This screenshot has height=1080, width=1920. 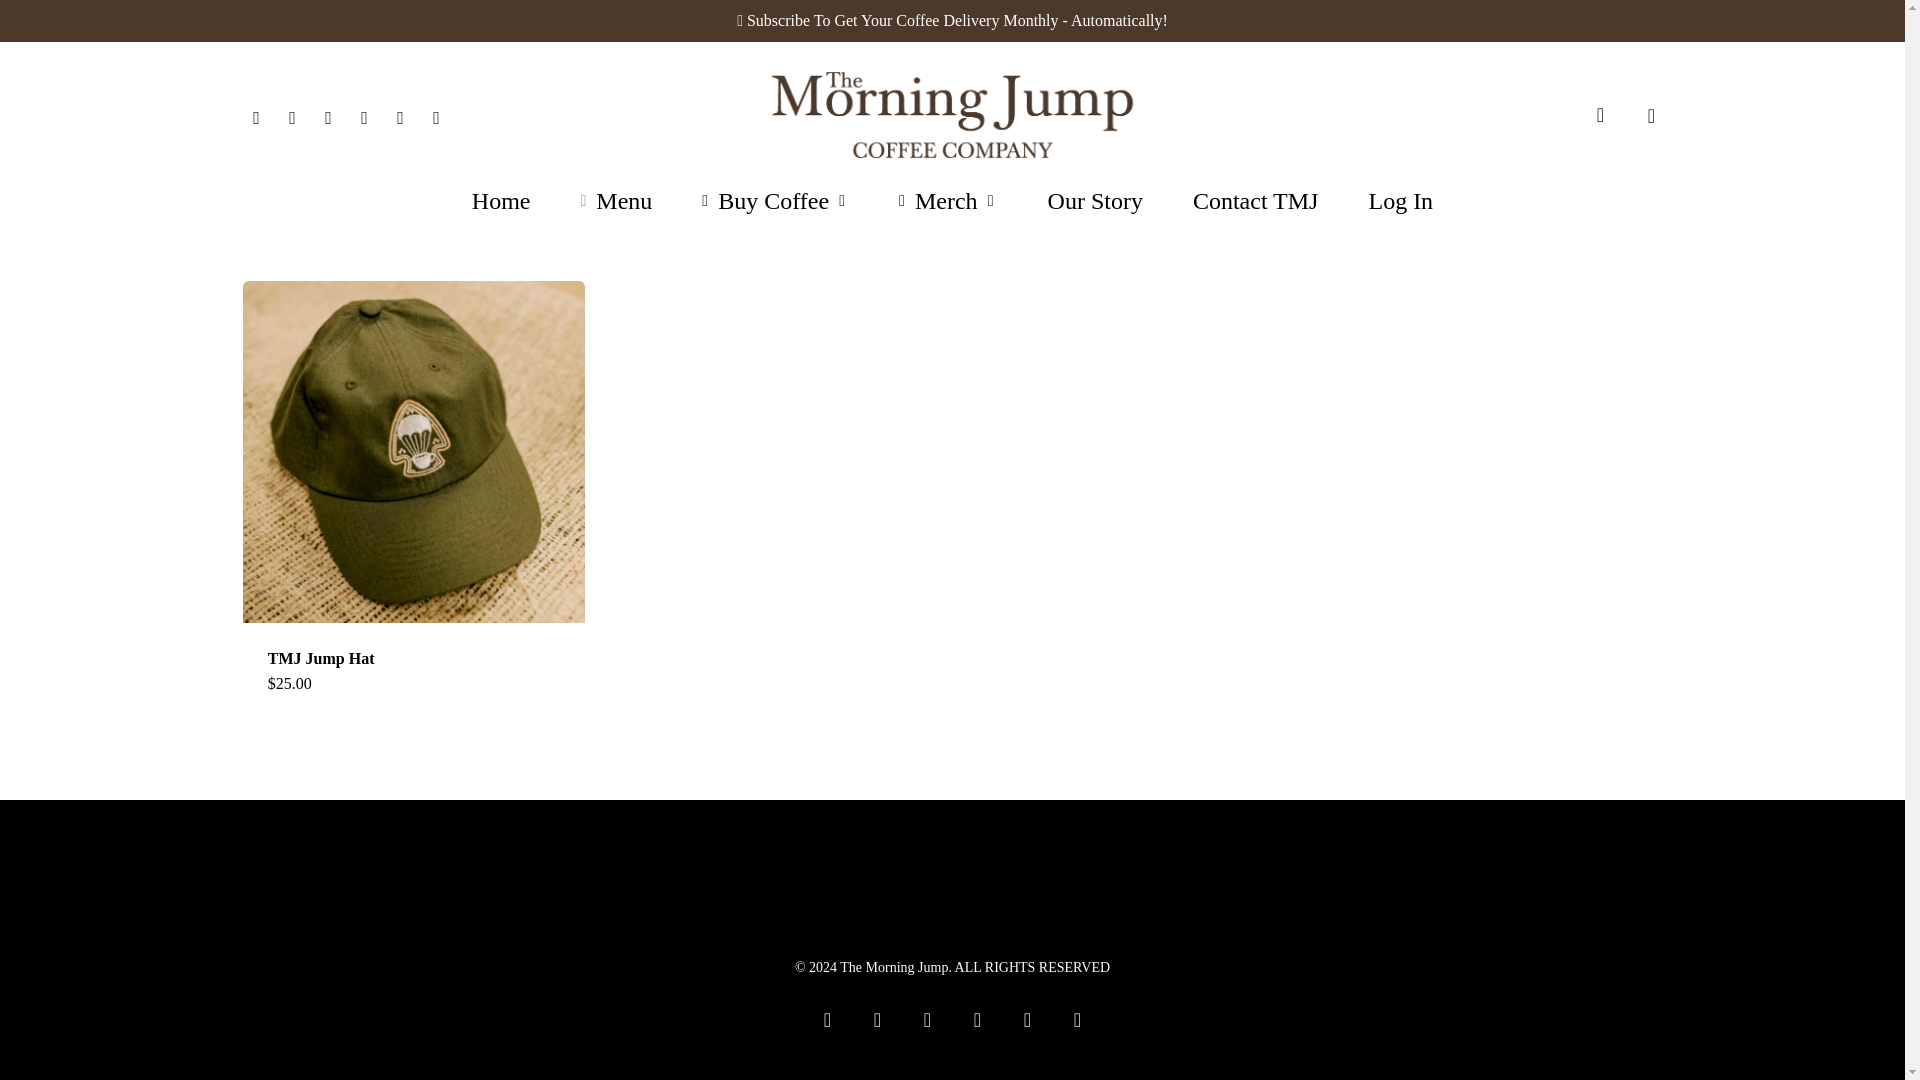 I want to click on Home, so click(x=502, y=200).